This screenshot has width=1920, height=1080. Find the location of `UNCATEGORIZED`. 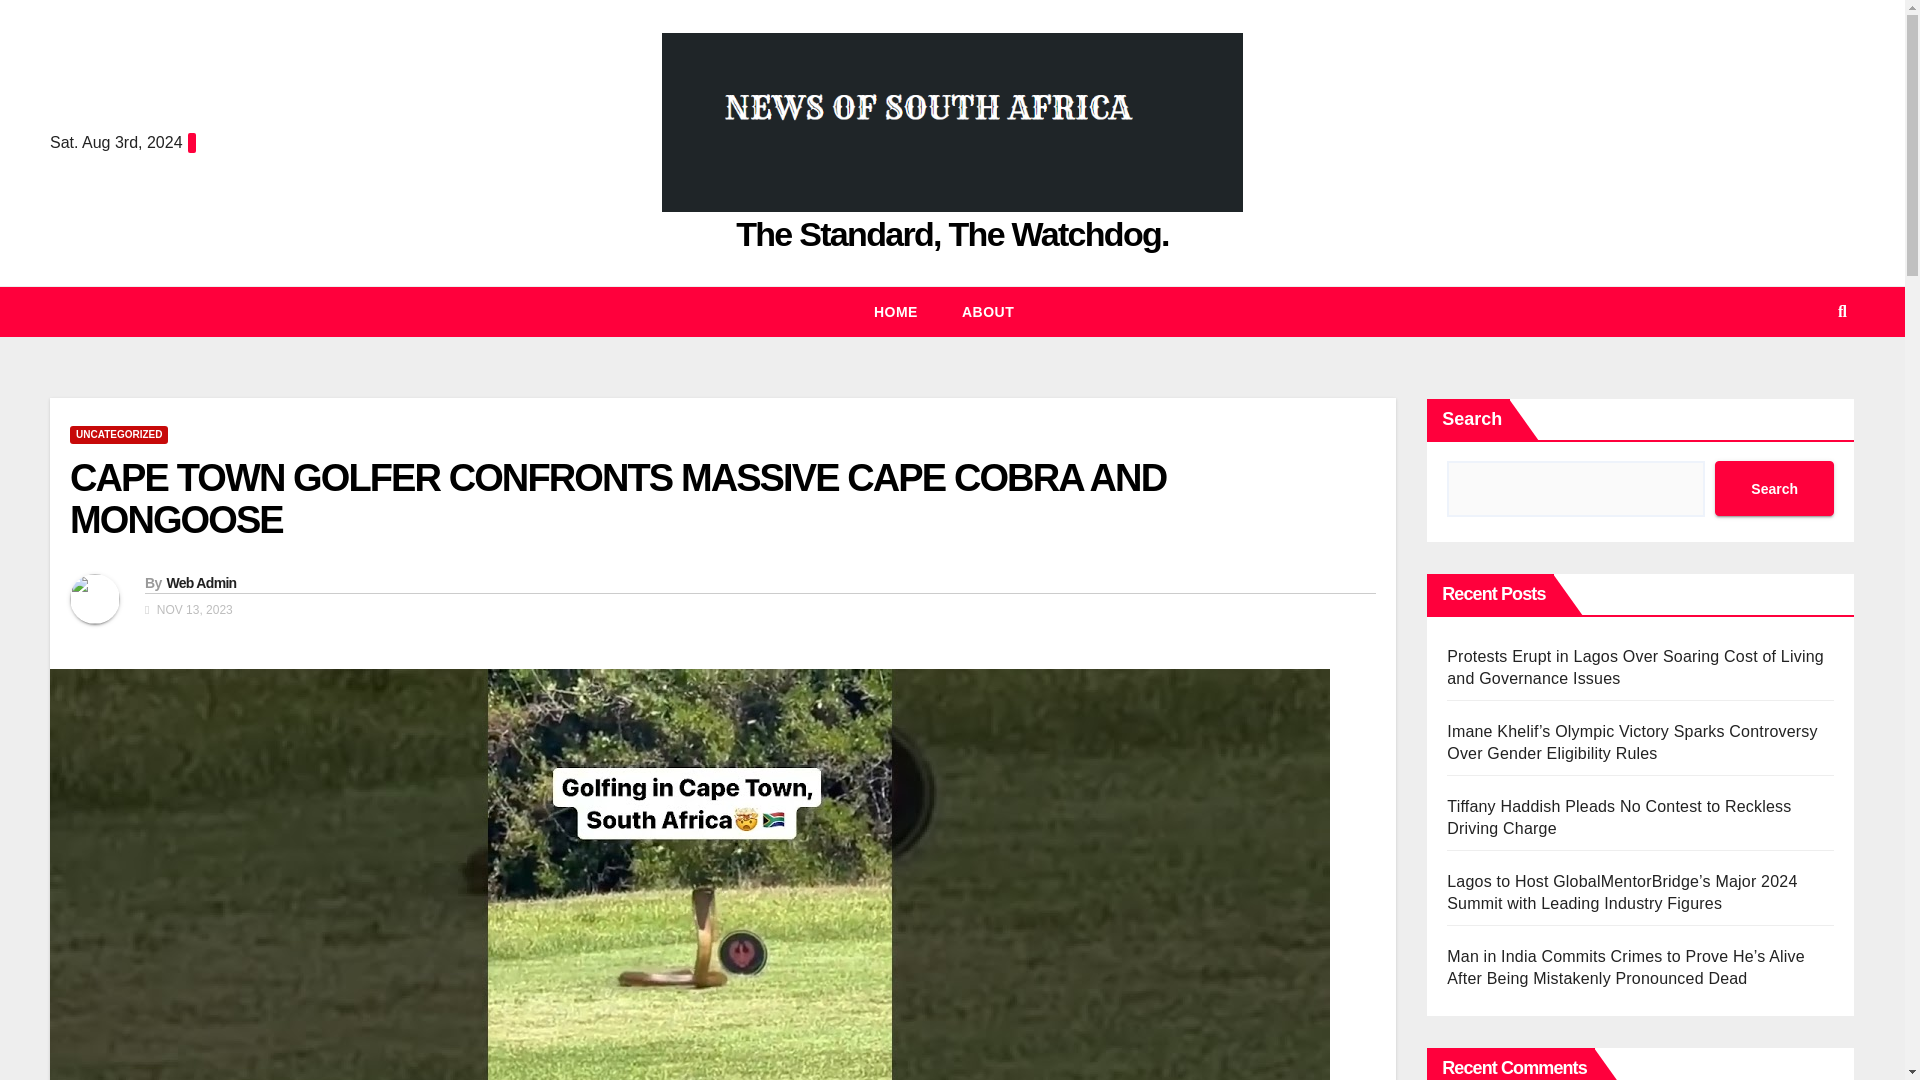

UNCATEGORIZED is located at coordinates (118, 434).